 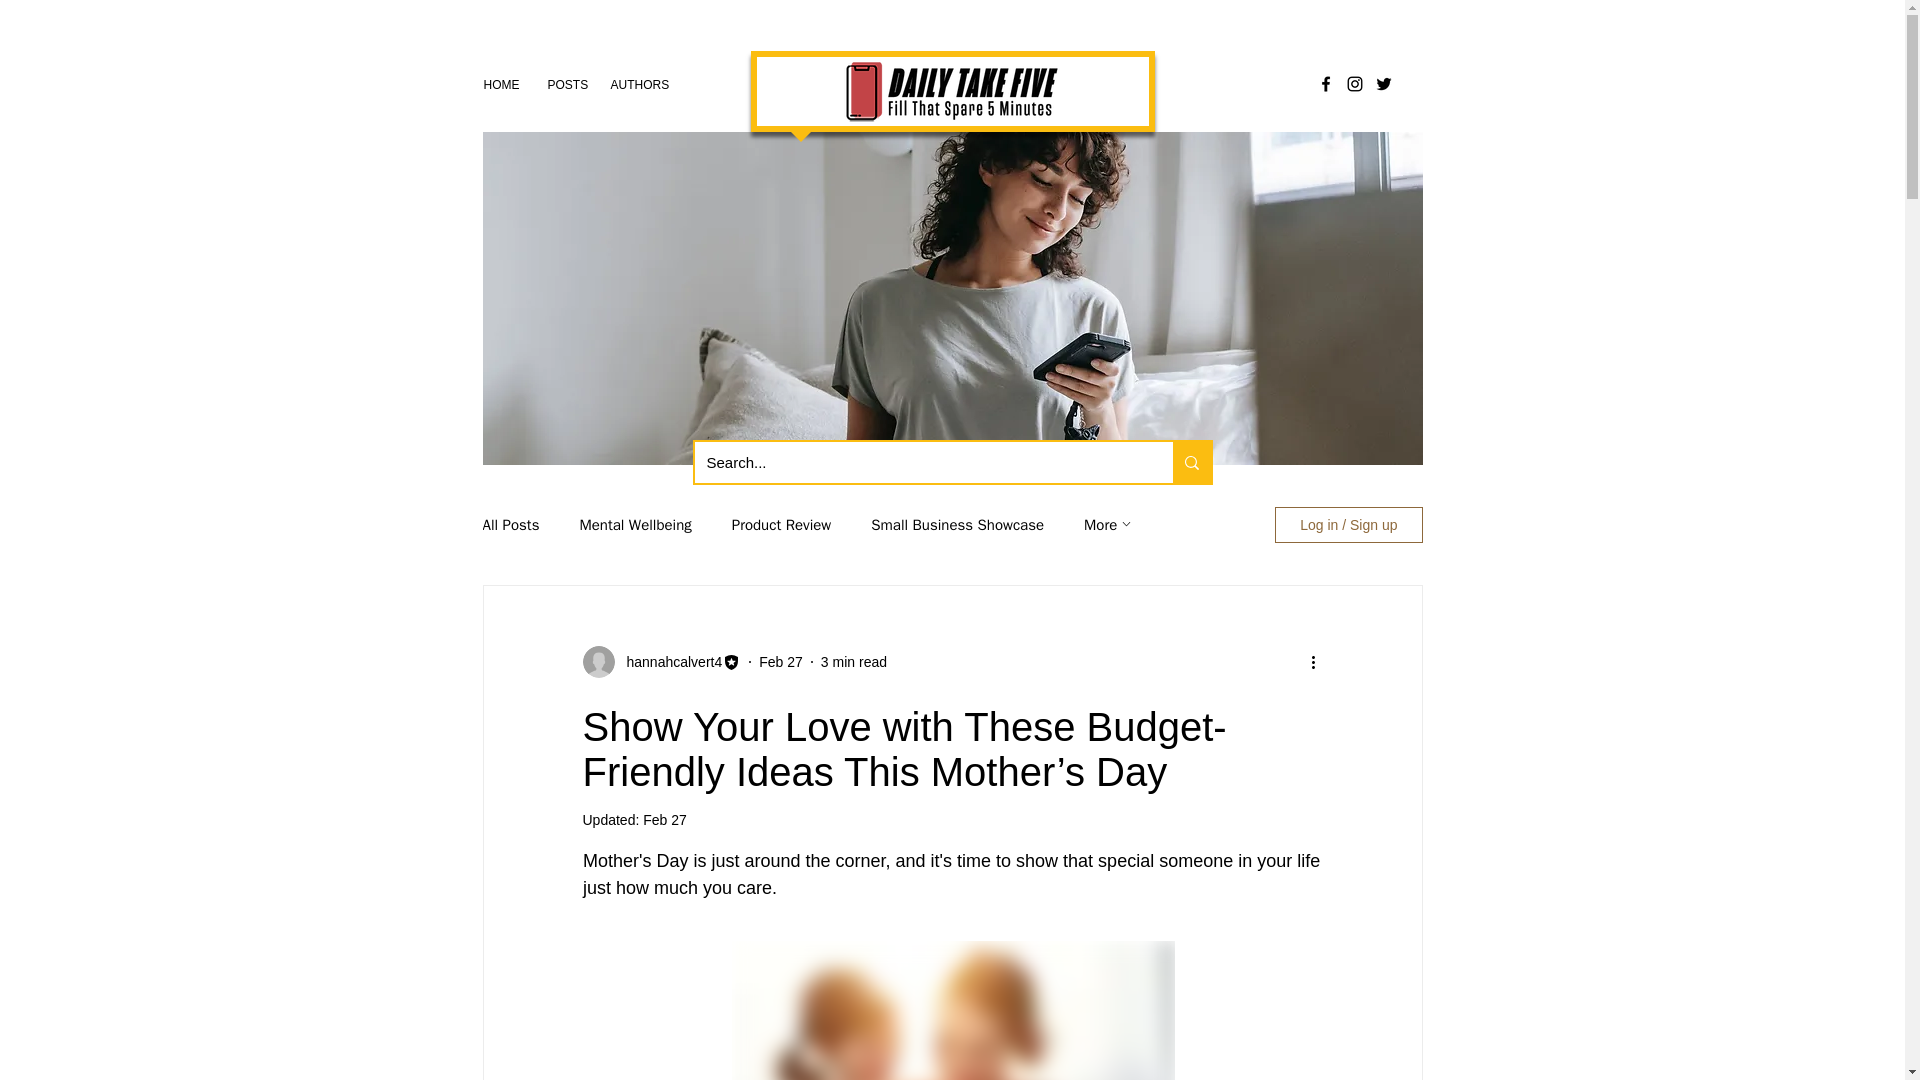 I want to click on NewBlogLogo.png, so click(x=951, y=93).